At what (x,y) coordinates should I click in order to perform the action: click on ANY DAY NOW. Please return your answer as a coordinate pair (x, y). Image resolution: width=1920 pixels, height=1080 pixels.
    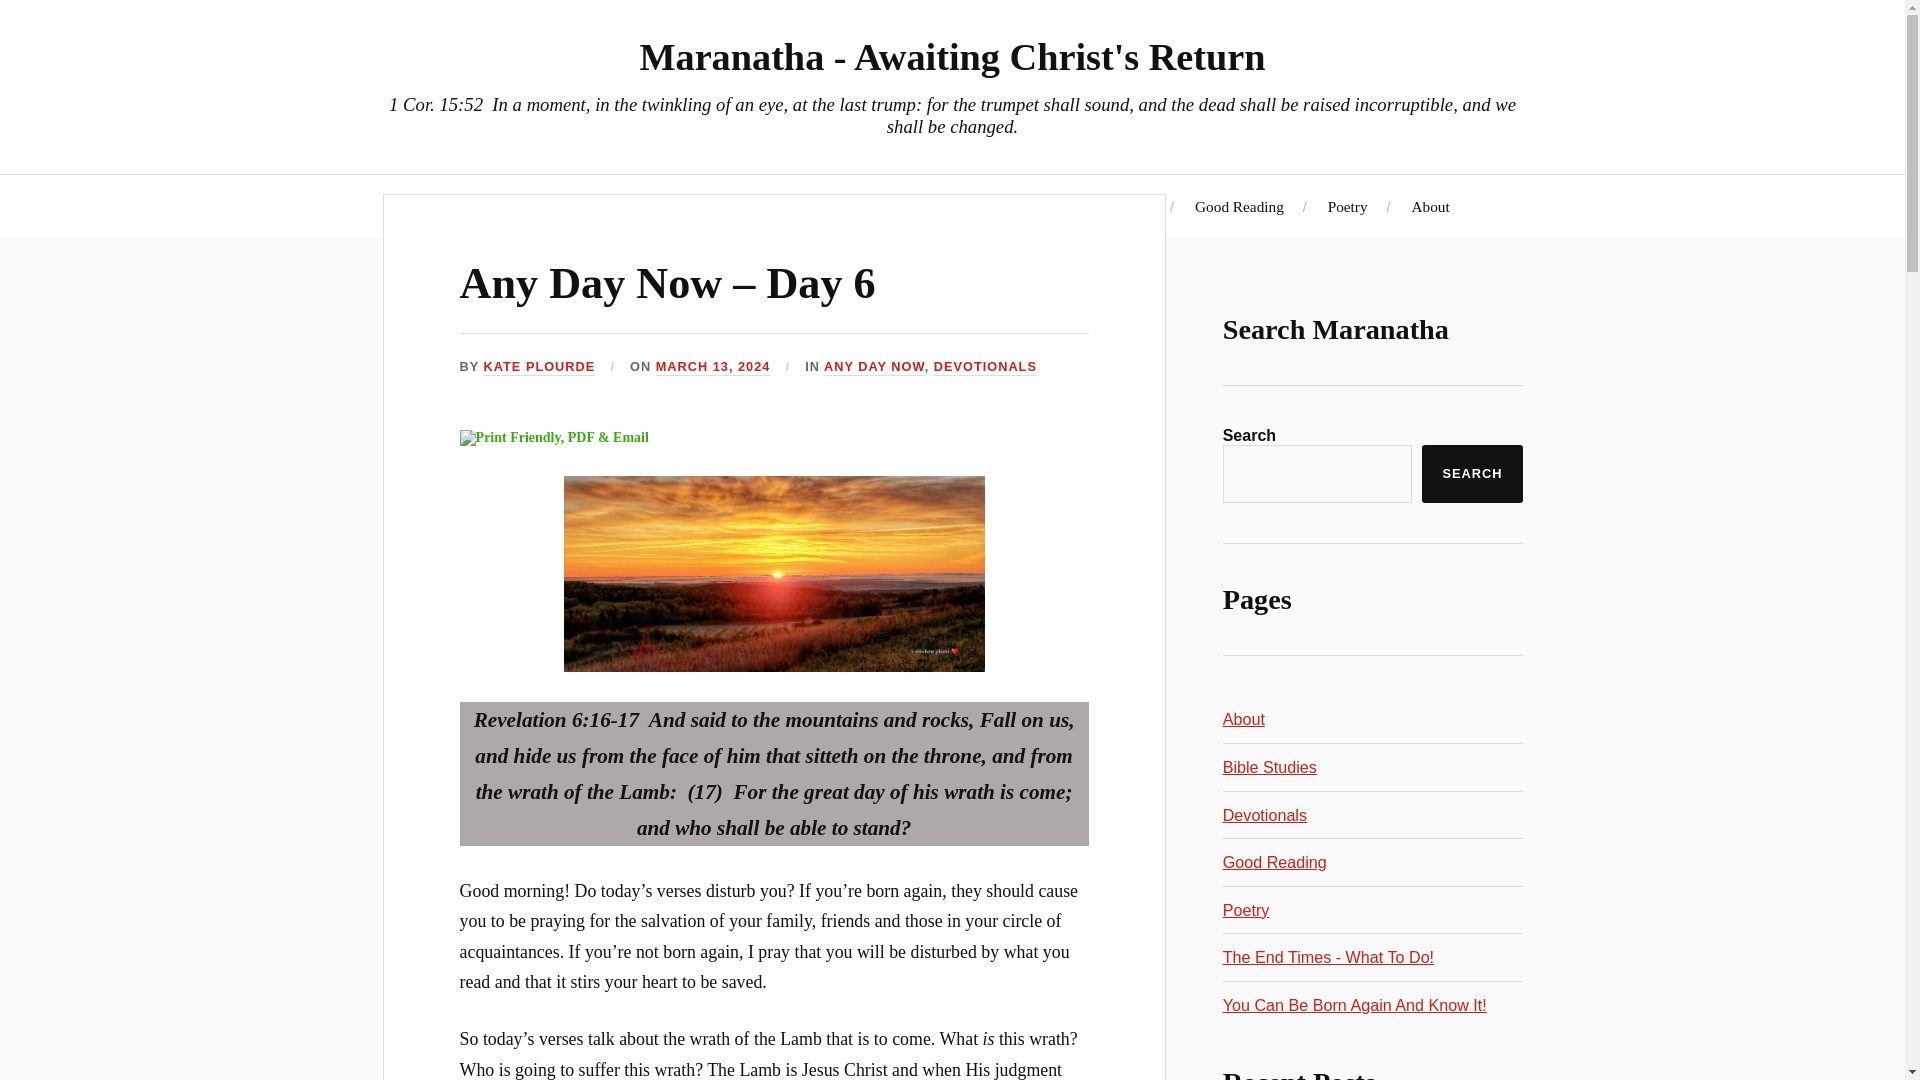
    Looking at the image, I should click on (874, 366).